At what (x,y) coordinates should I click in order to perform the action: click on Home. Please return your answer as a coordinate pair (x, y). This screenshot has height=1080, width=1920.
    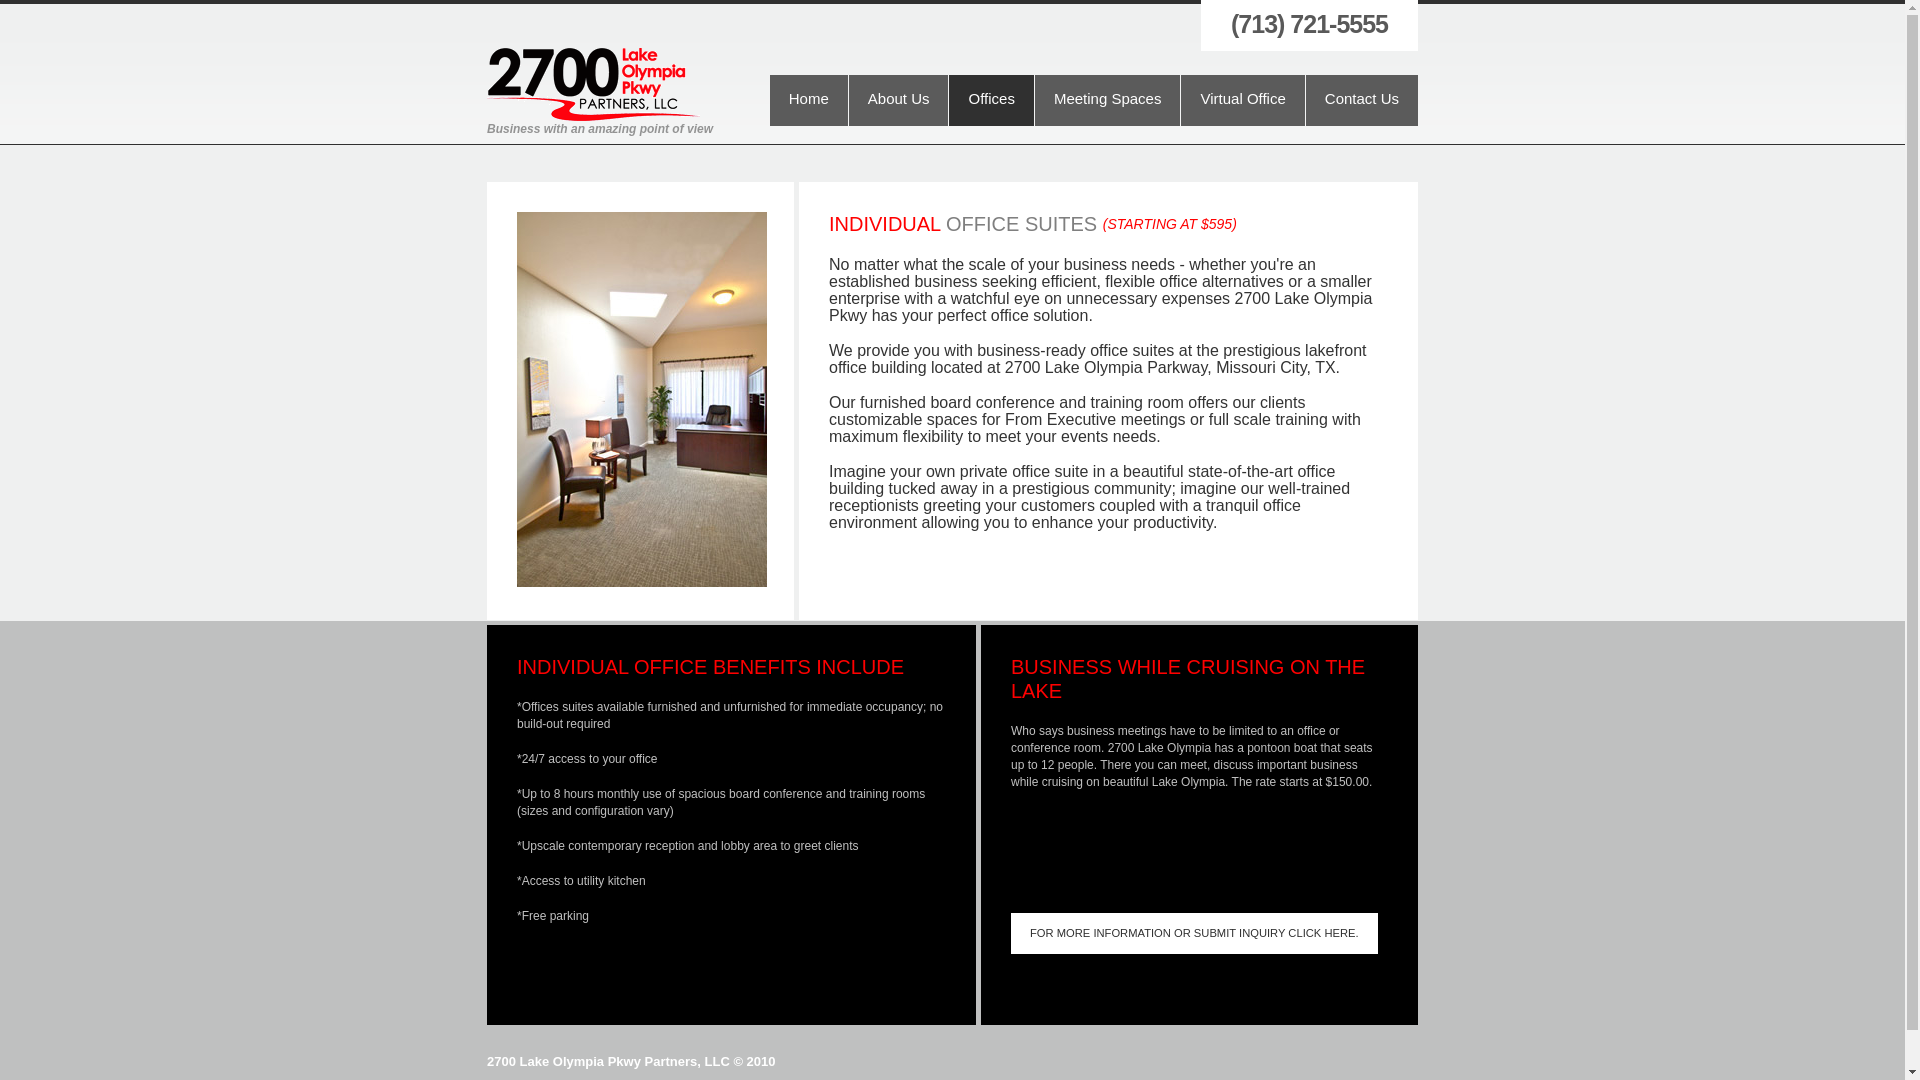
    Looking at the image, I should click on (809, 100).